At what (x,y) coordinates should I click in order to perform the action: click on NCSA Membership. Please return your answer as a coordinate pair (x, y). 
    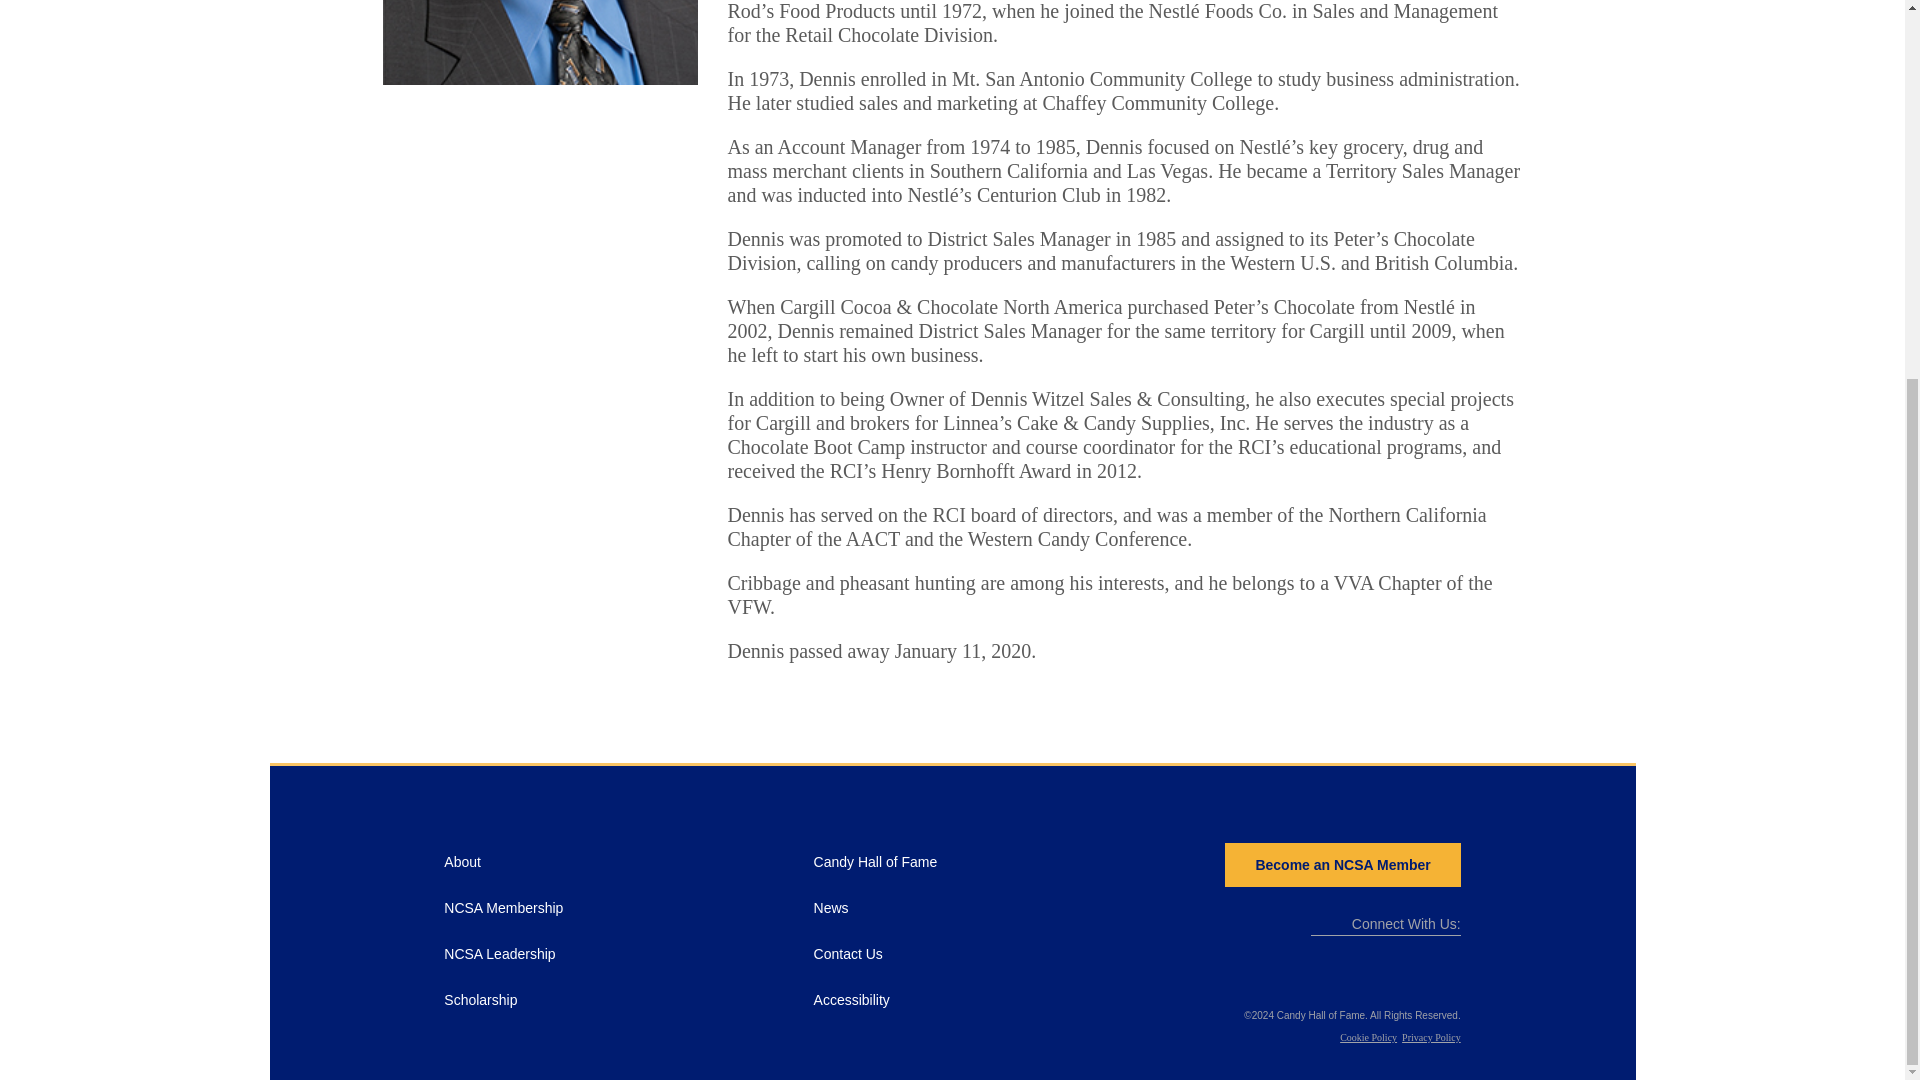
    Looking at the image, I should click on (502, 907).